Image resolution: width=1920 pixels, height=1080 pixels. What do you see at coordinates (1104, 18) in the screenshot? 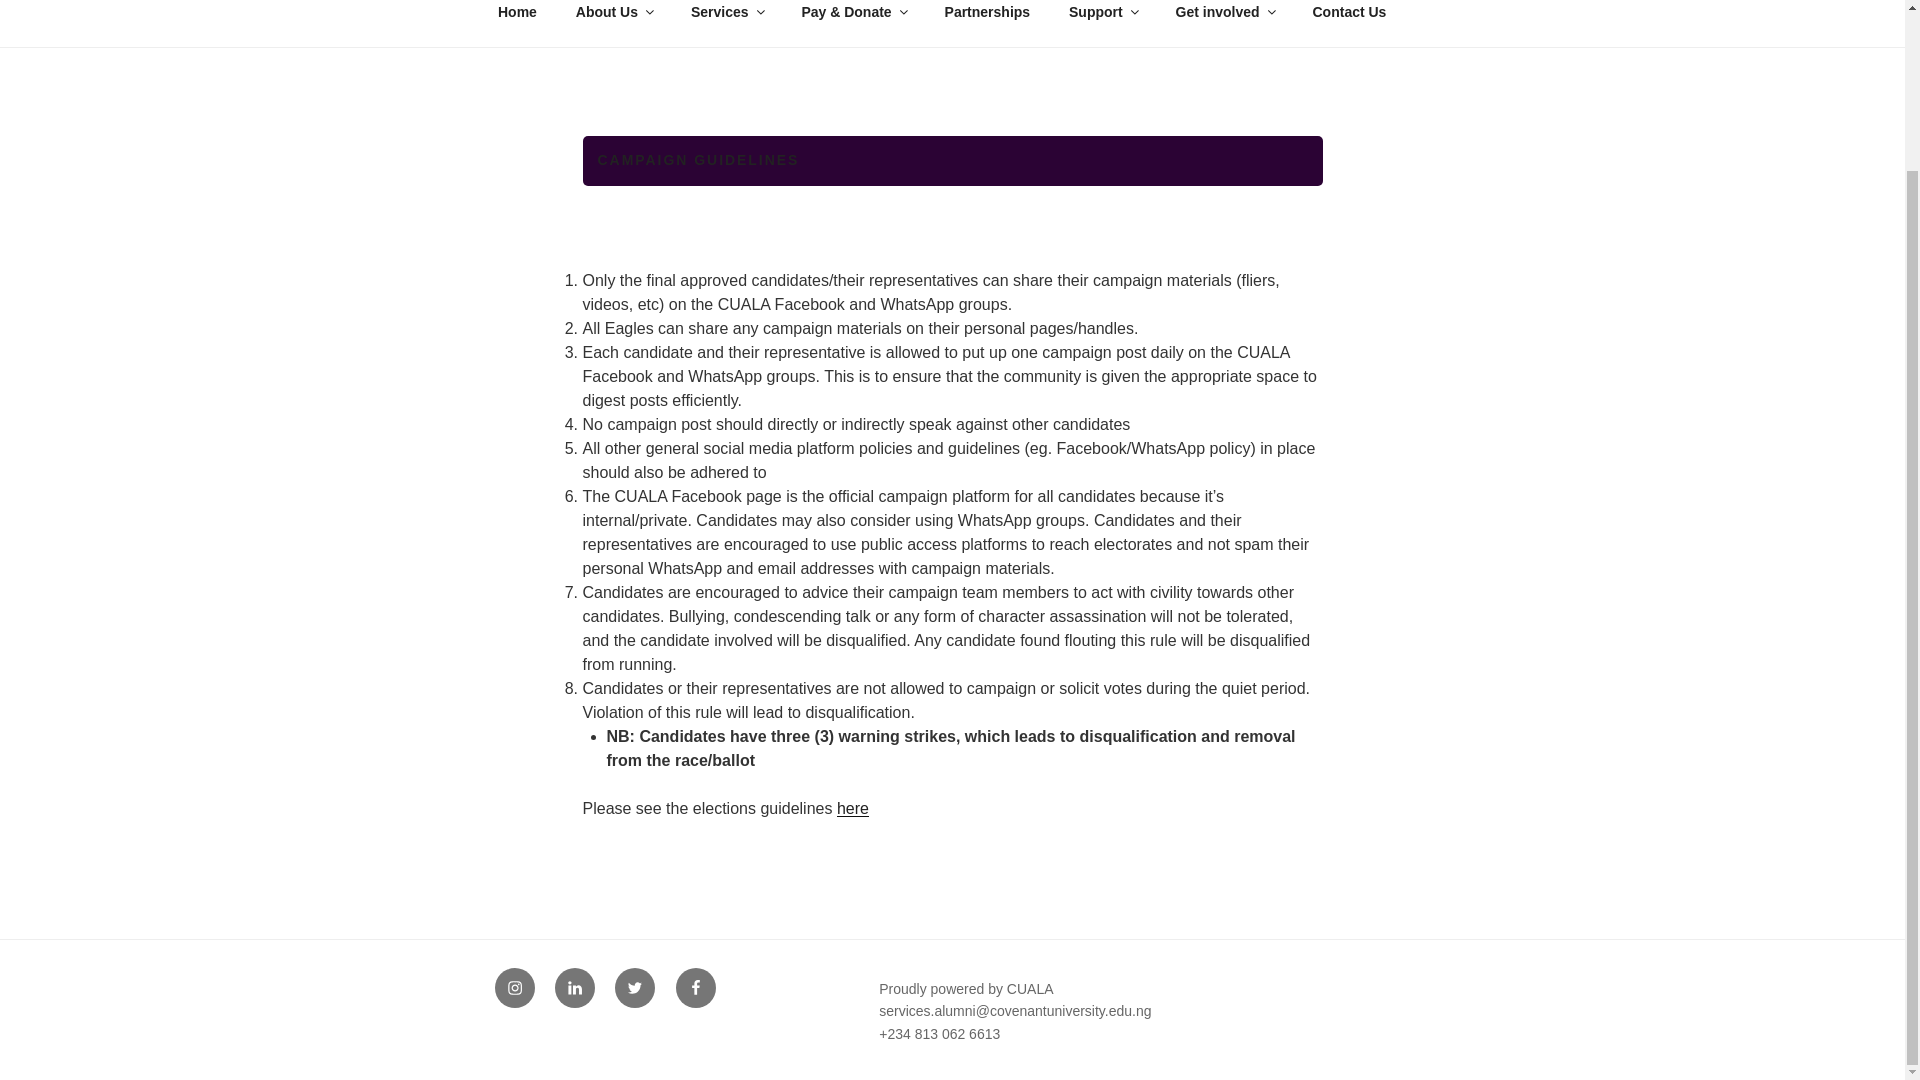
I see `Support` at bounding box center [1104, 18].